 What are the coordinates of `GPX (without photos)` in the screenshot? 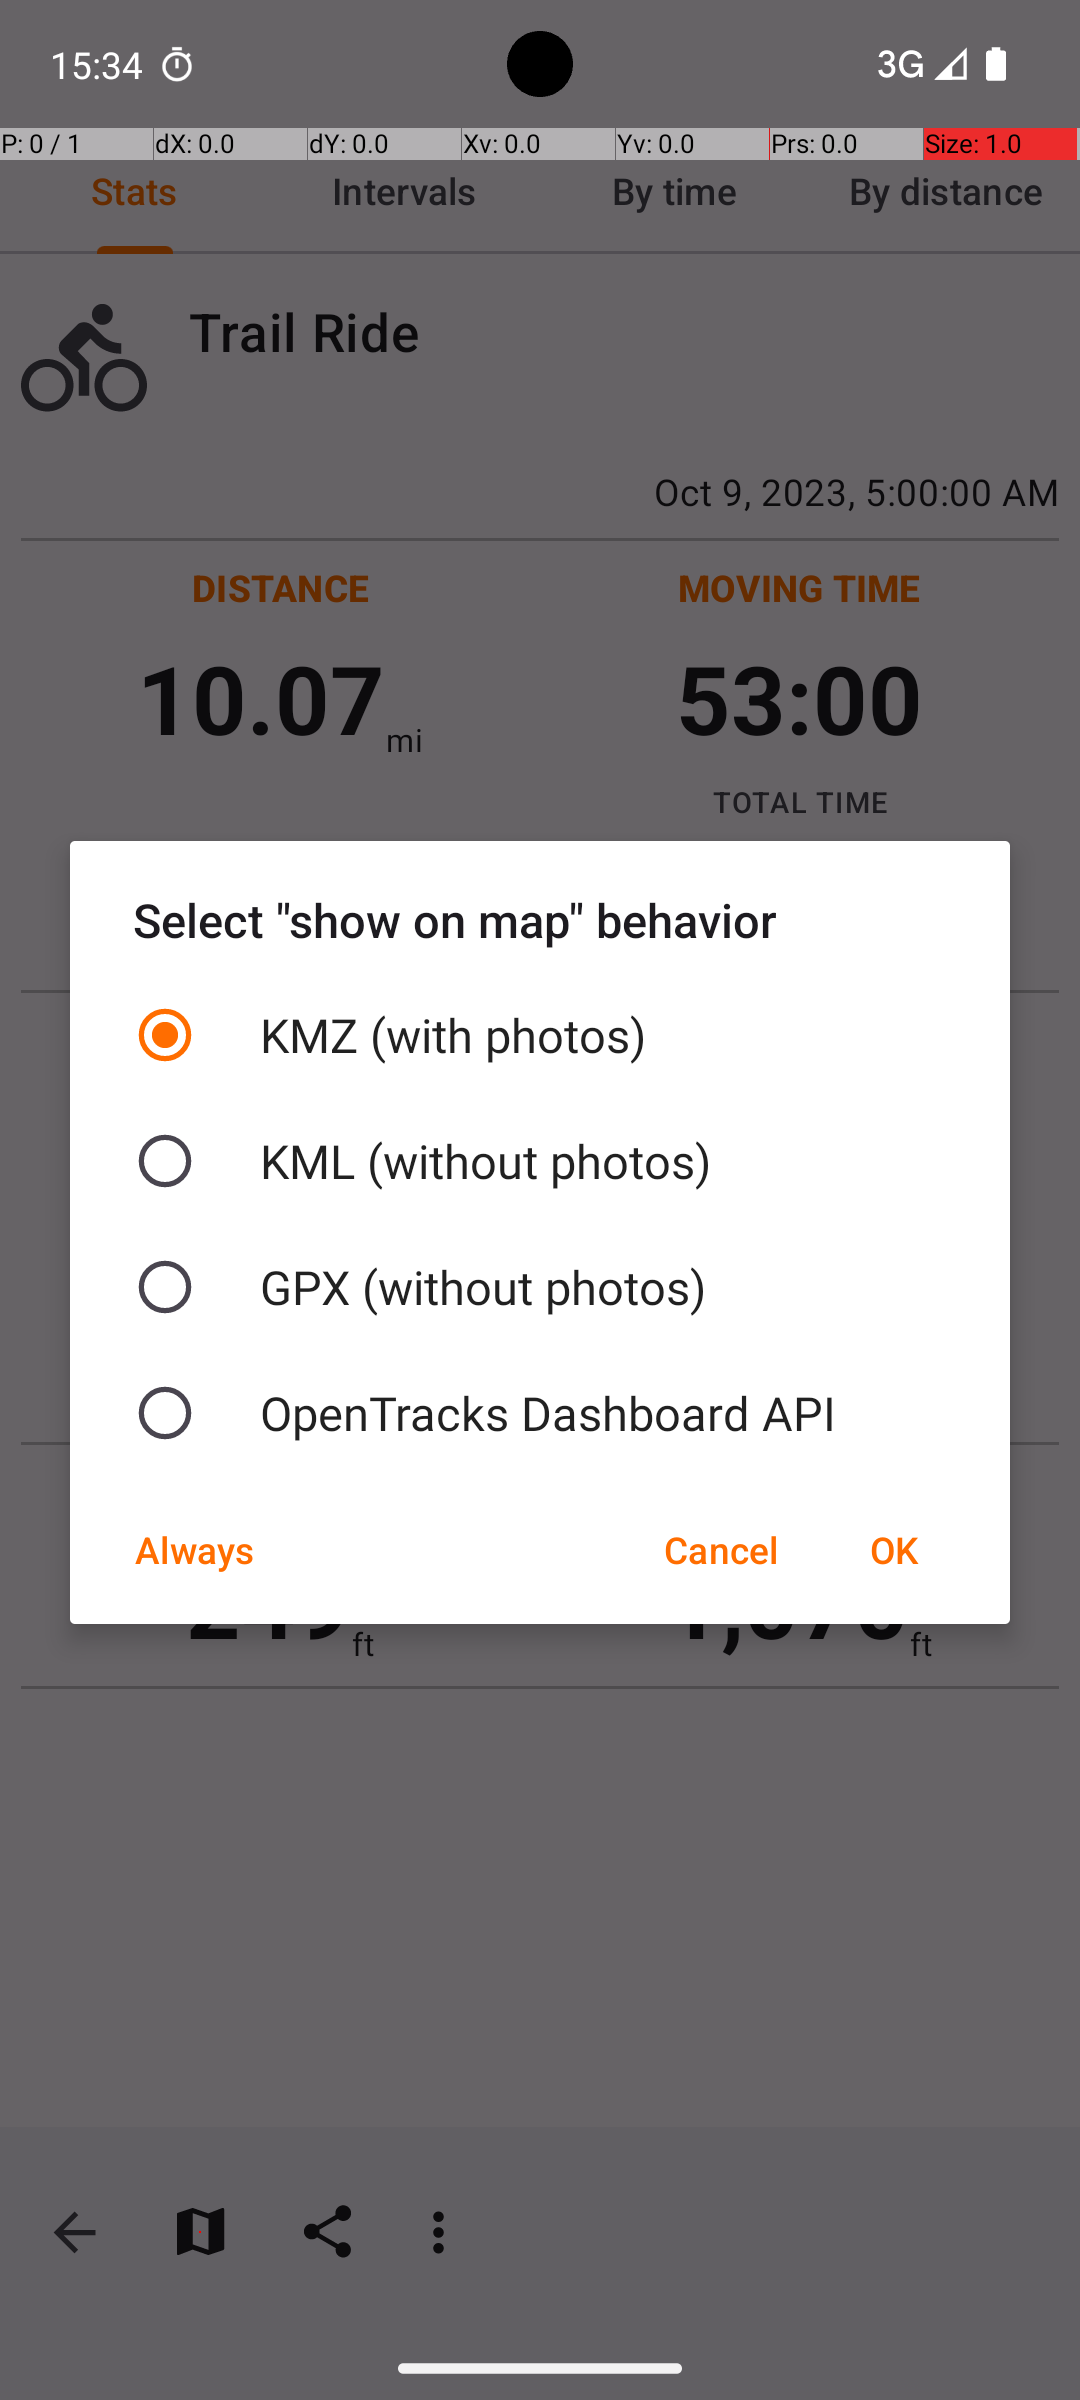 It's located at (540, 1287).